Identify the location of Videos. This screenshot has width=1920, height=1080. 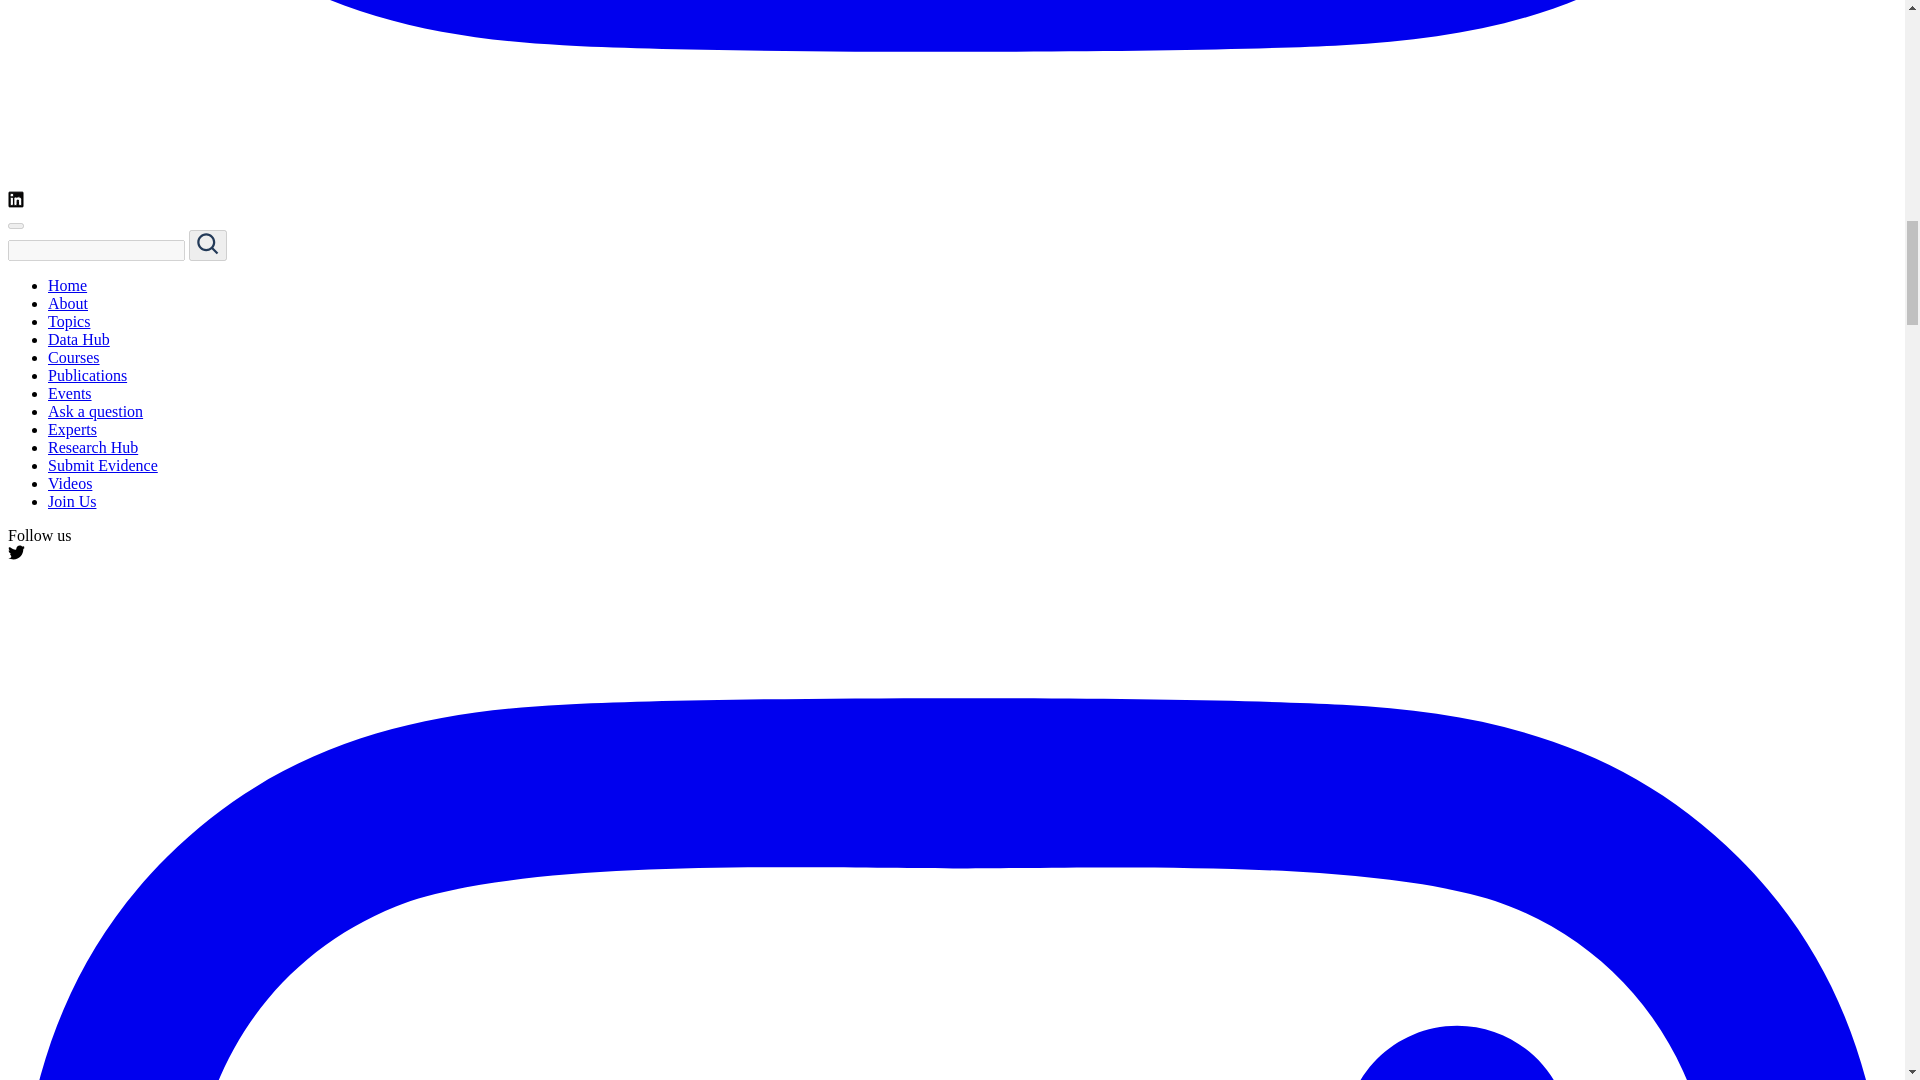
(70, 484).